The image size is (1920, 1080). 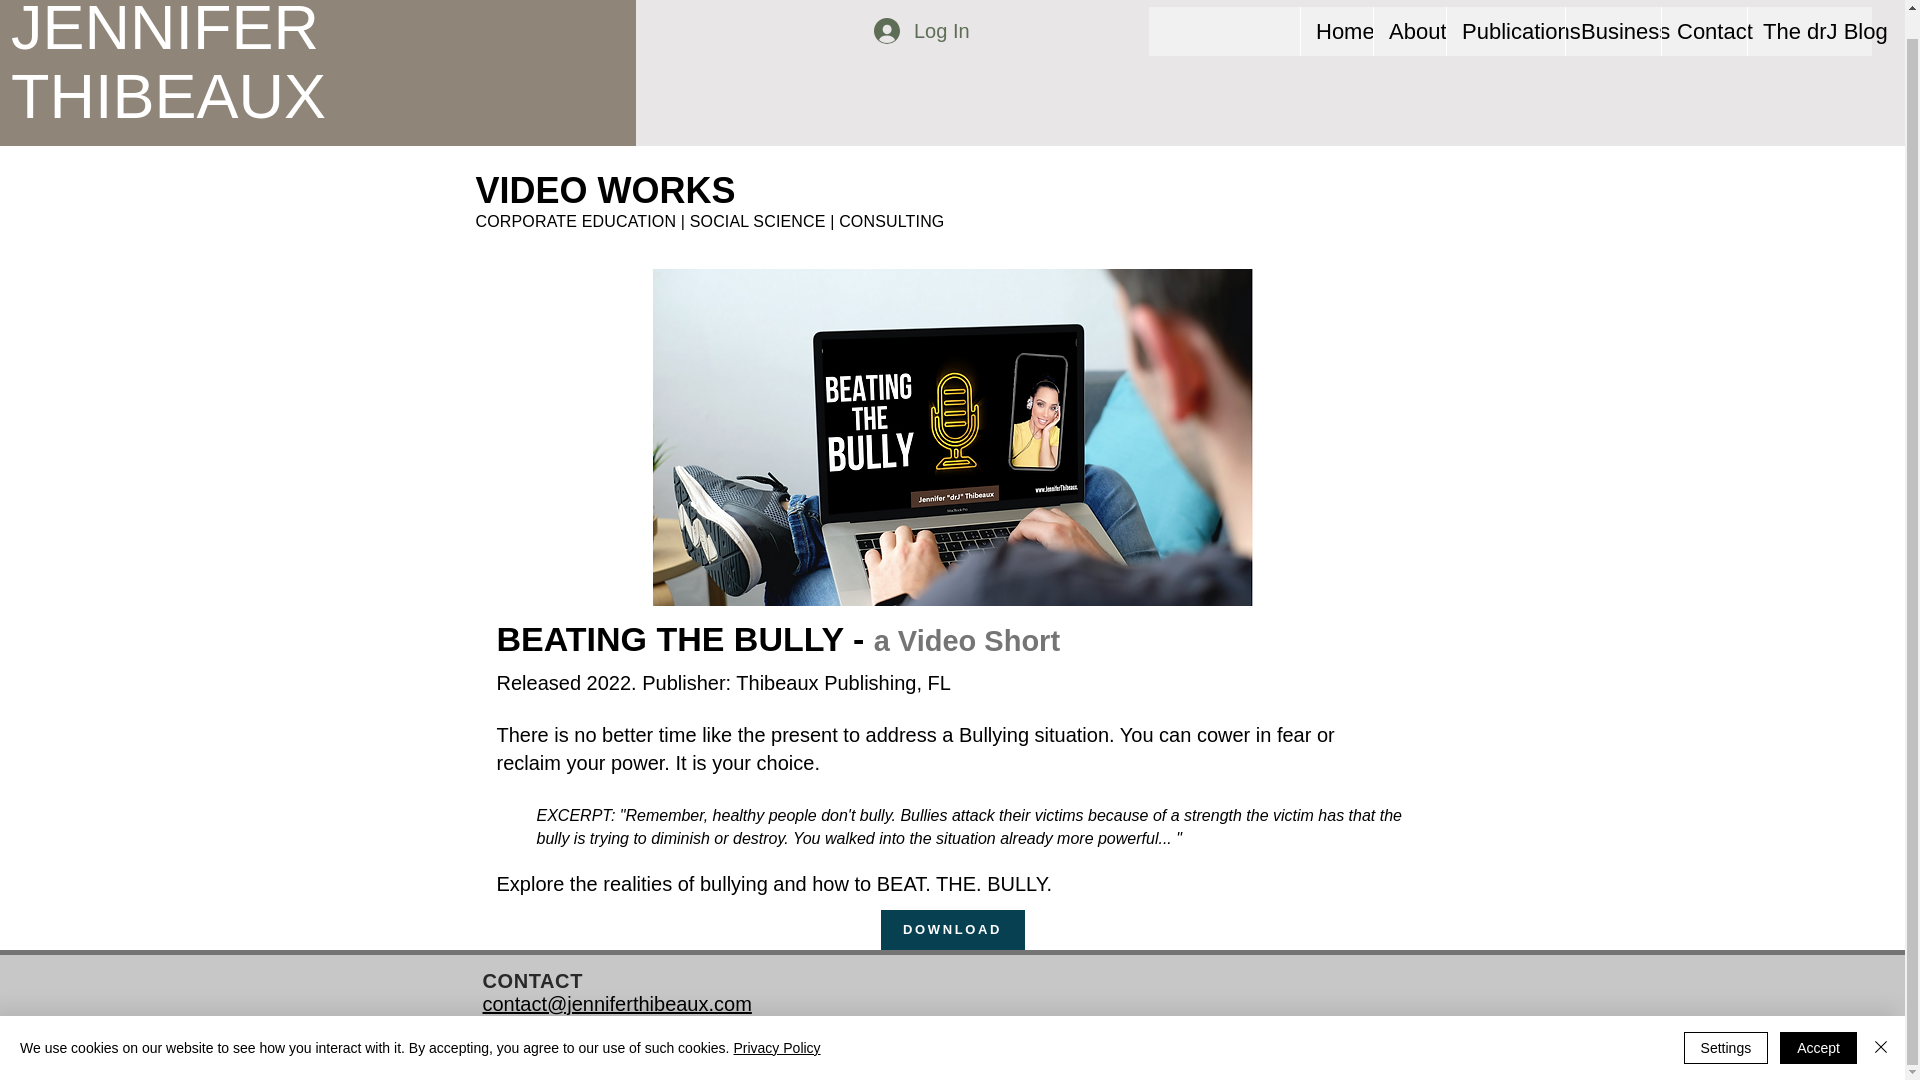 What do you see at coordinates (1704, 31) in the screenshot?
I see `Contact` at bounding box center [1704, 31].